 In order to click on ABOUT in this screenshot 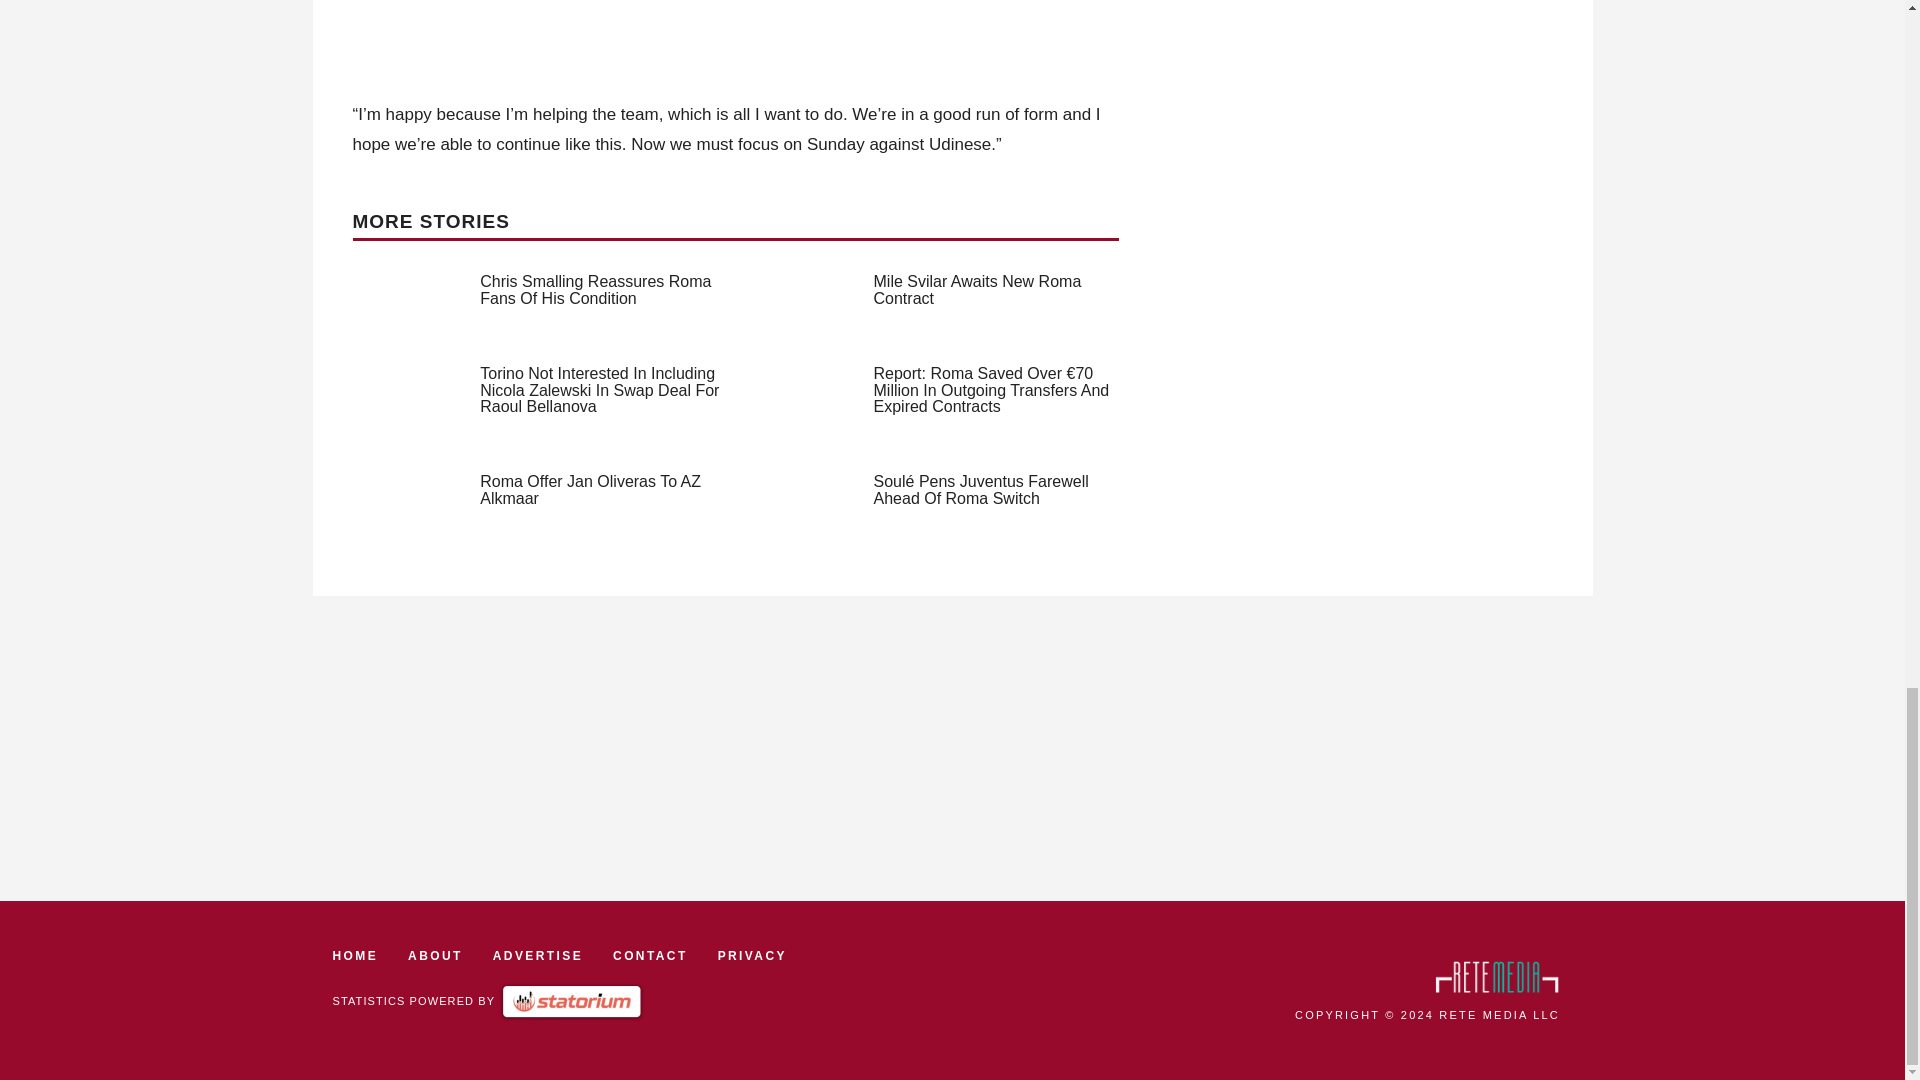, I will do `click(434, 956)`.